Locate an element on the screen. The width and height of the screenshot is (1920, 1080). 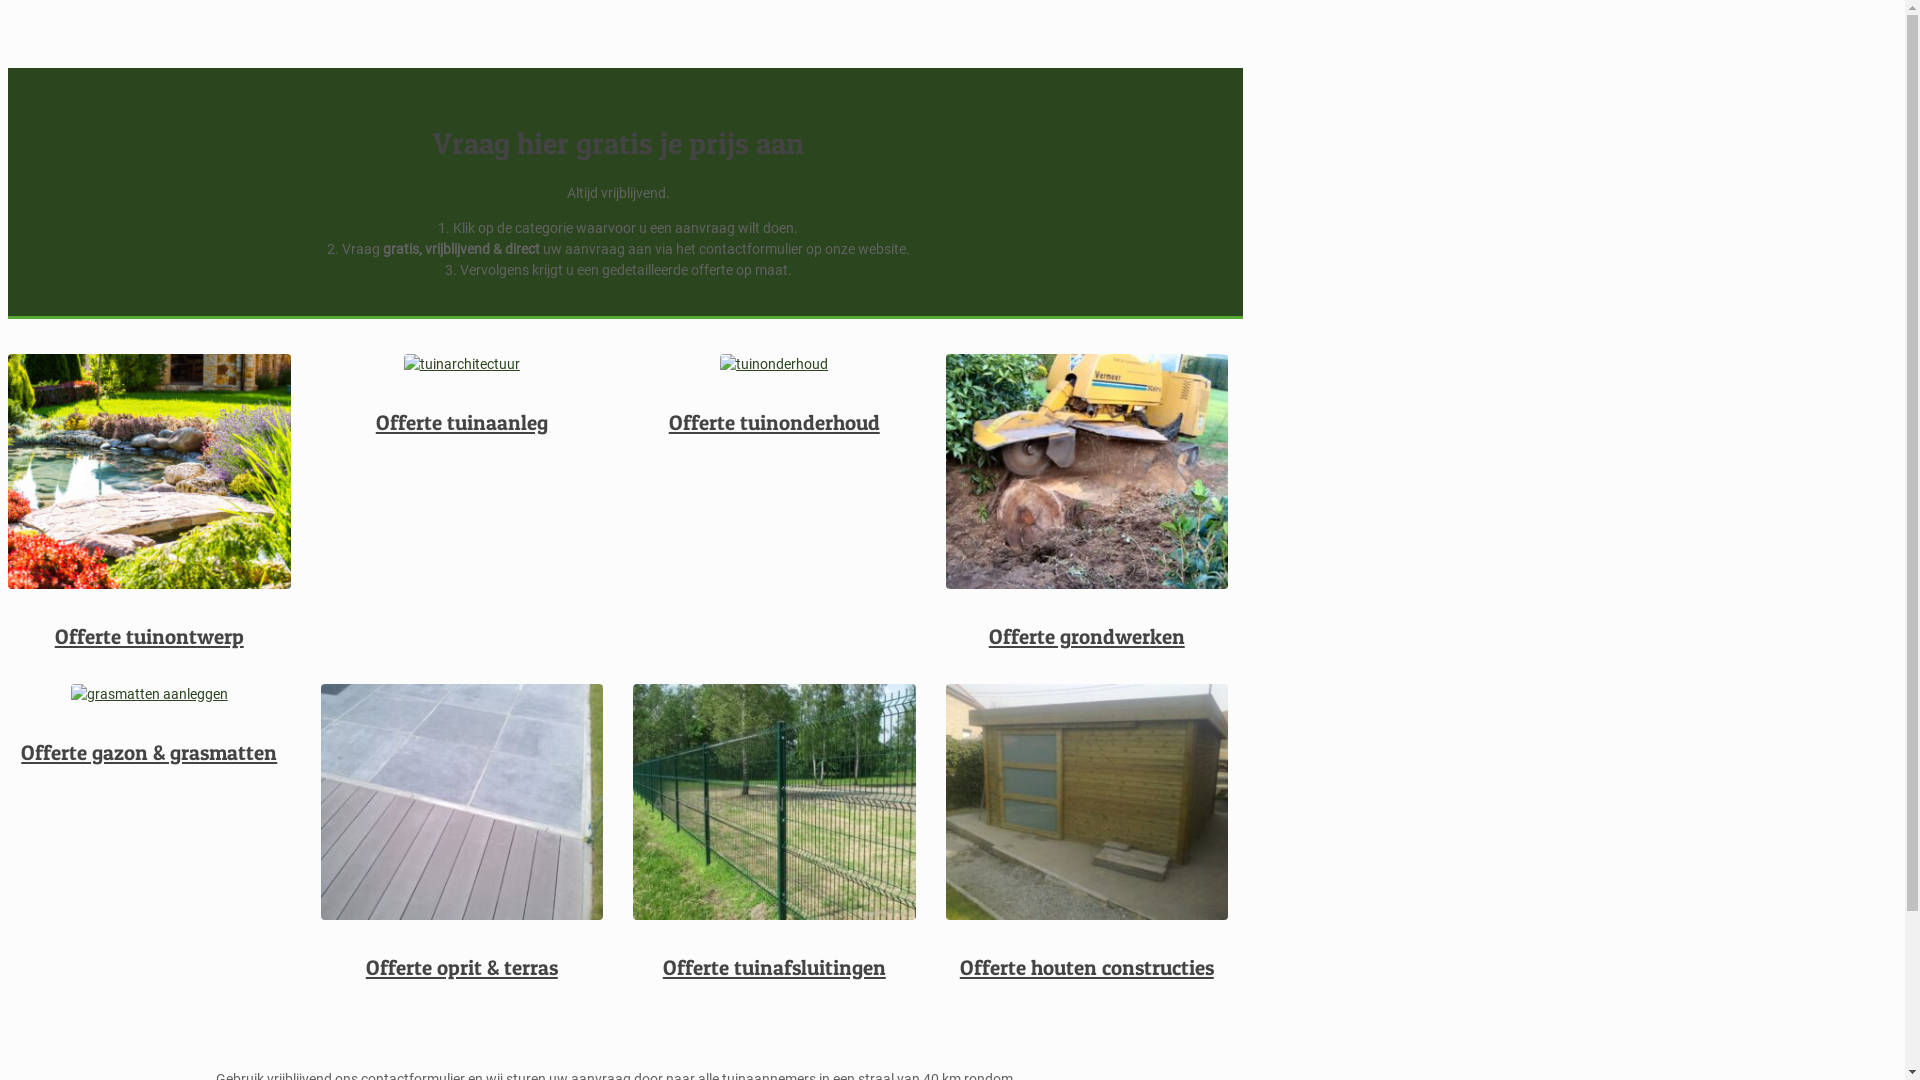
Offerte gazon & grasmatten is located at coordinates (149, 752).